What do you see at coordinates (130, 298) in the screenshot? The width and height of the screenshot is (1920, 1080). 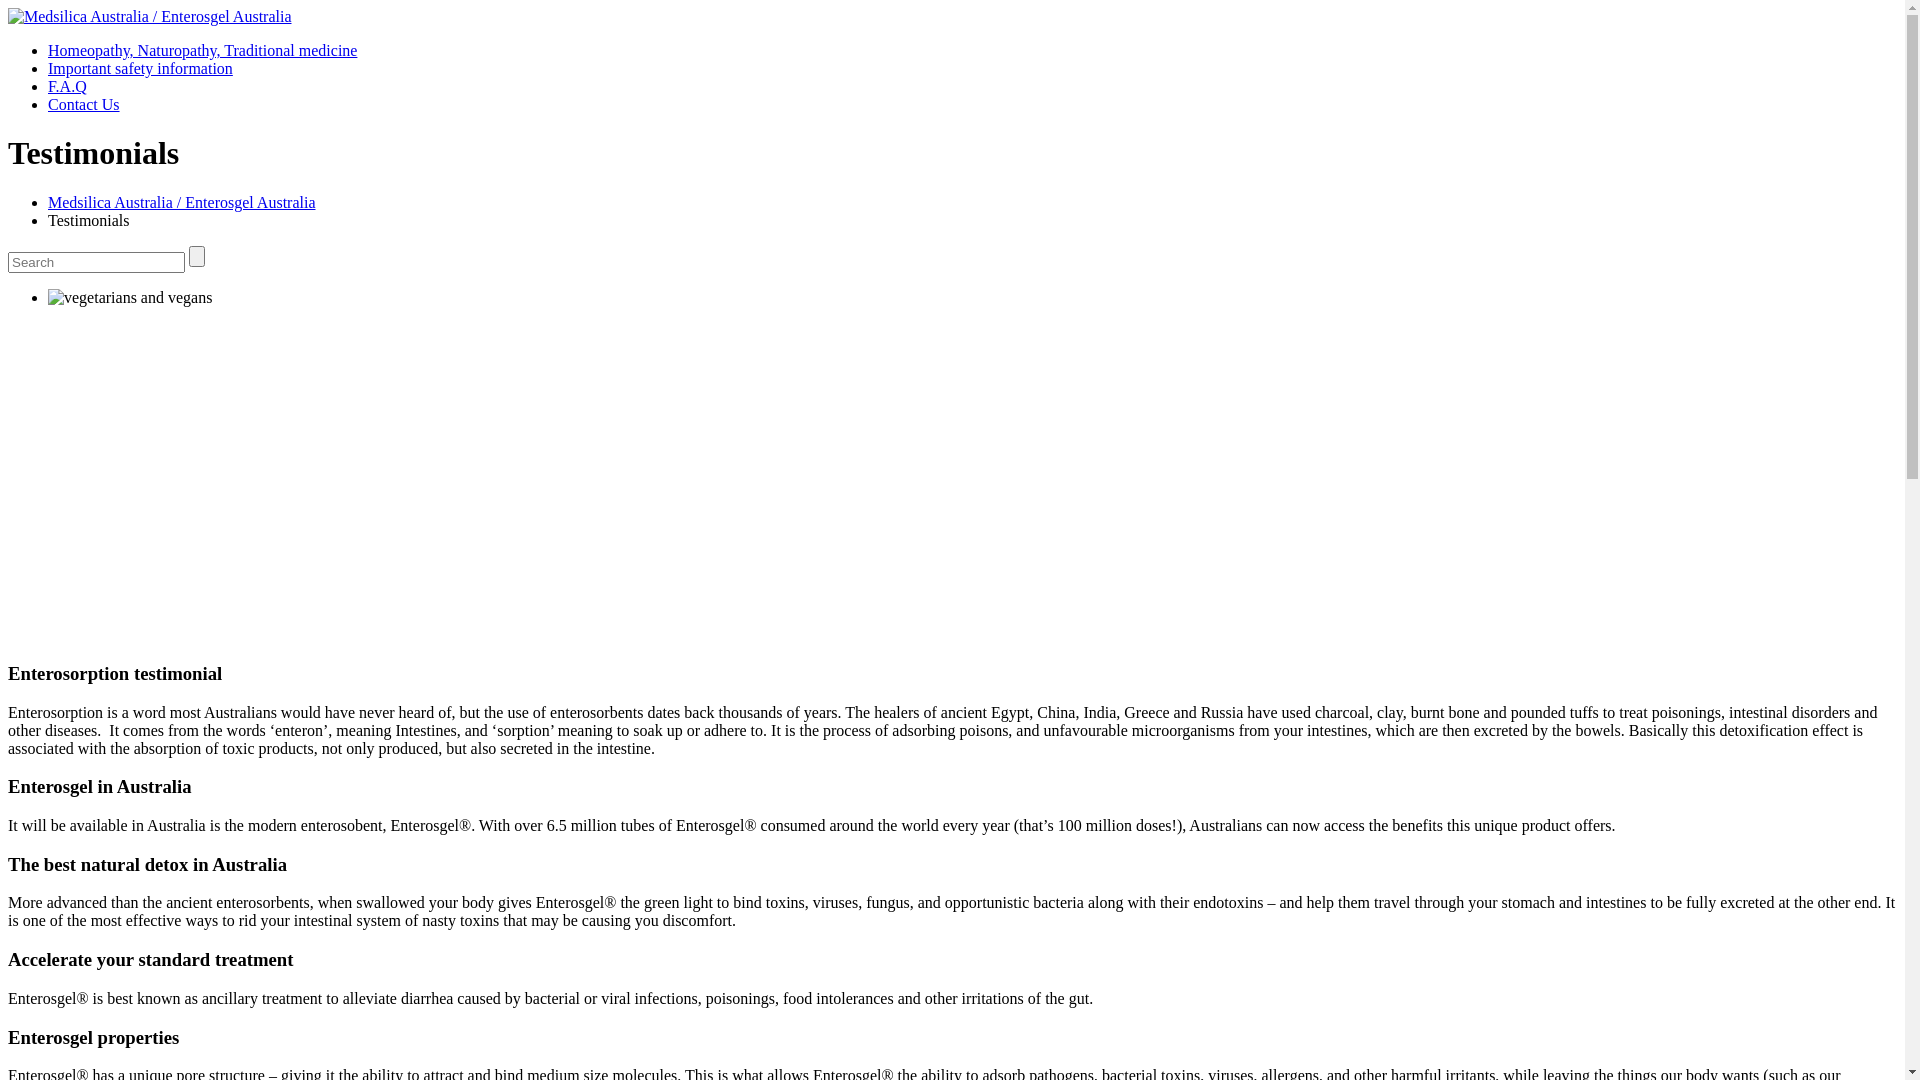 I see `Enterosgel sugar free` at bounding box center [130, 298].